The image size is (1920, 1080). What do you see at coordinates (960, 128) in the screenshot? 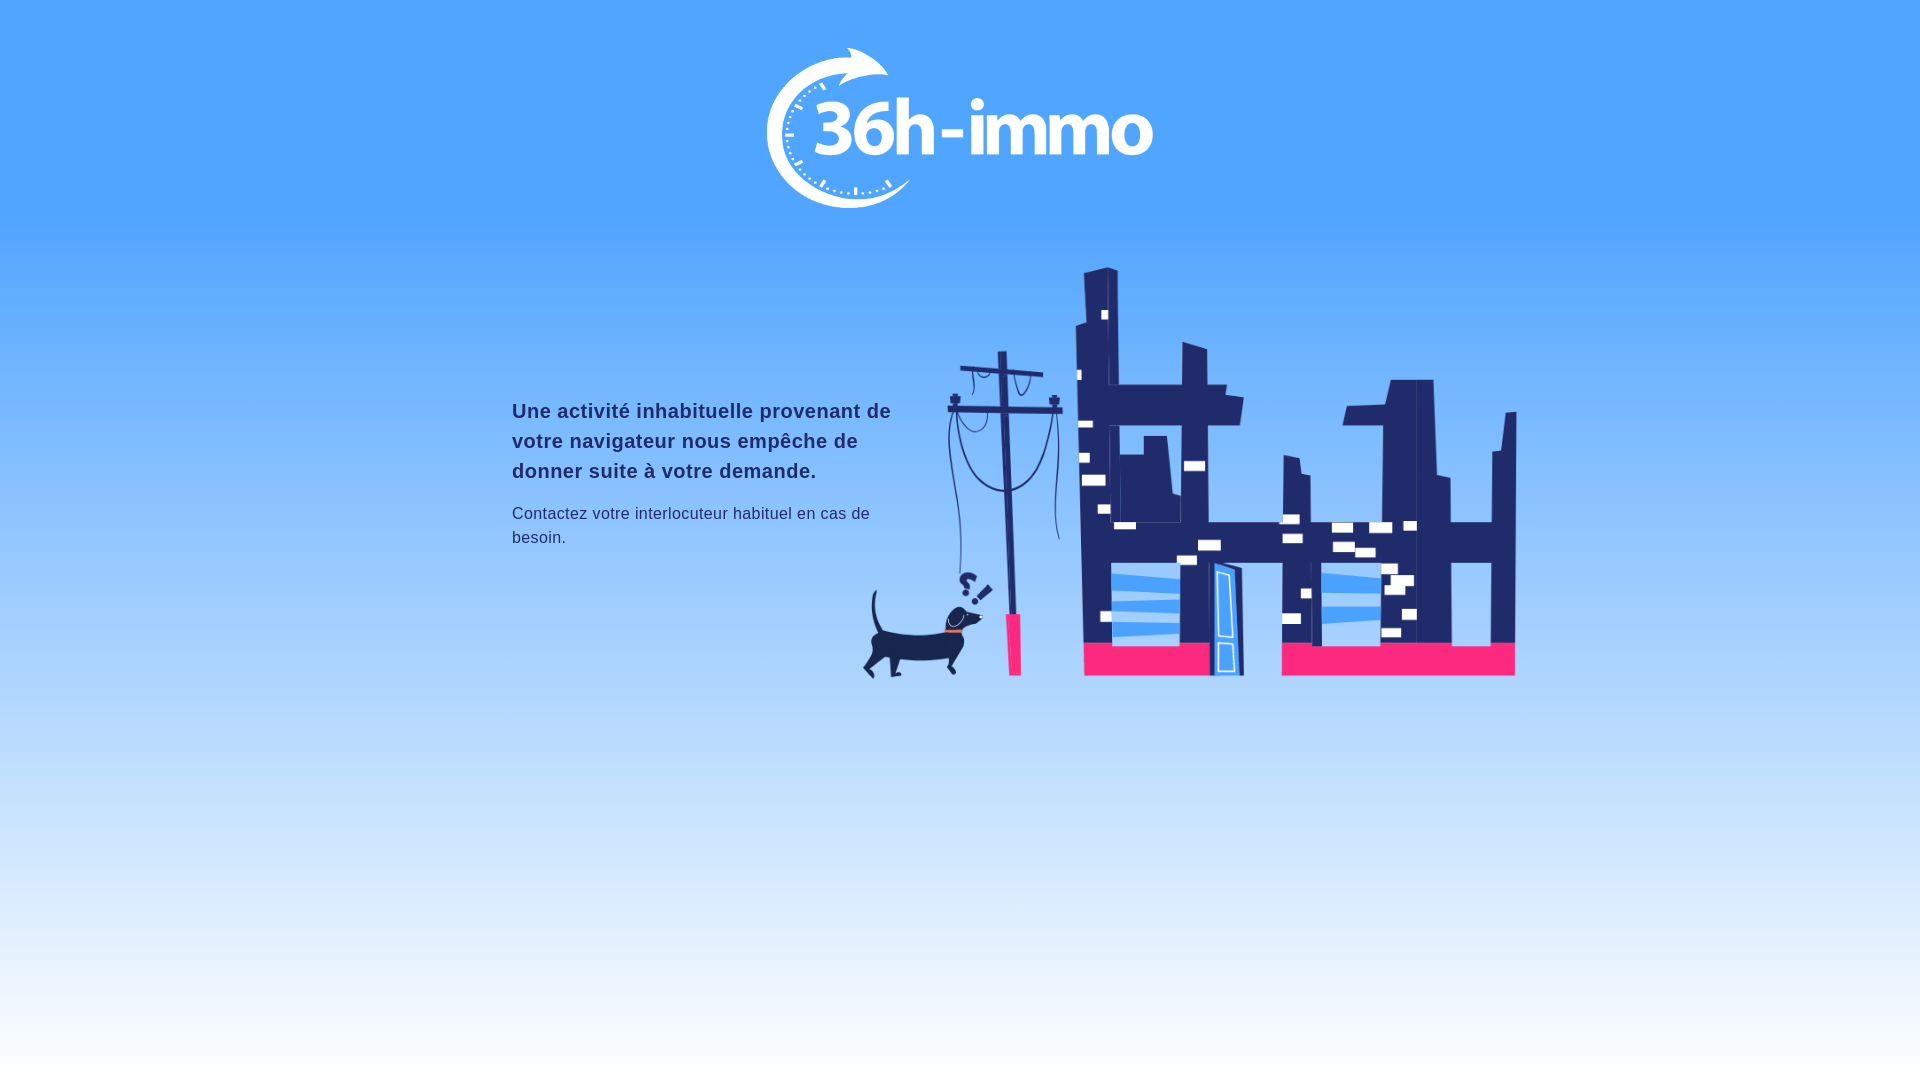
I see `Accueil` at bounding box center [960, 128].